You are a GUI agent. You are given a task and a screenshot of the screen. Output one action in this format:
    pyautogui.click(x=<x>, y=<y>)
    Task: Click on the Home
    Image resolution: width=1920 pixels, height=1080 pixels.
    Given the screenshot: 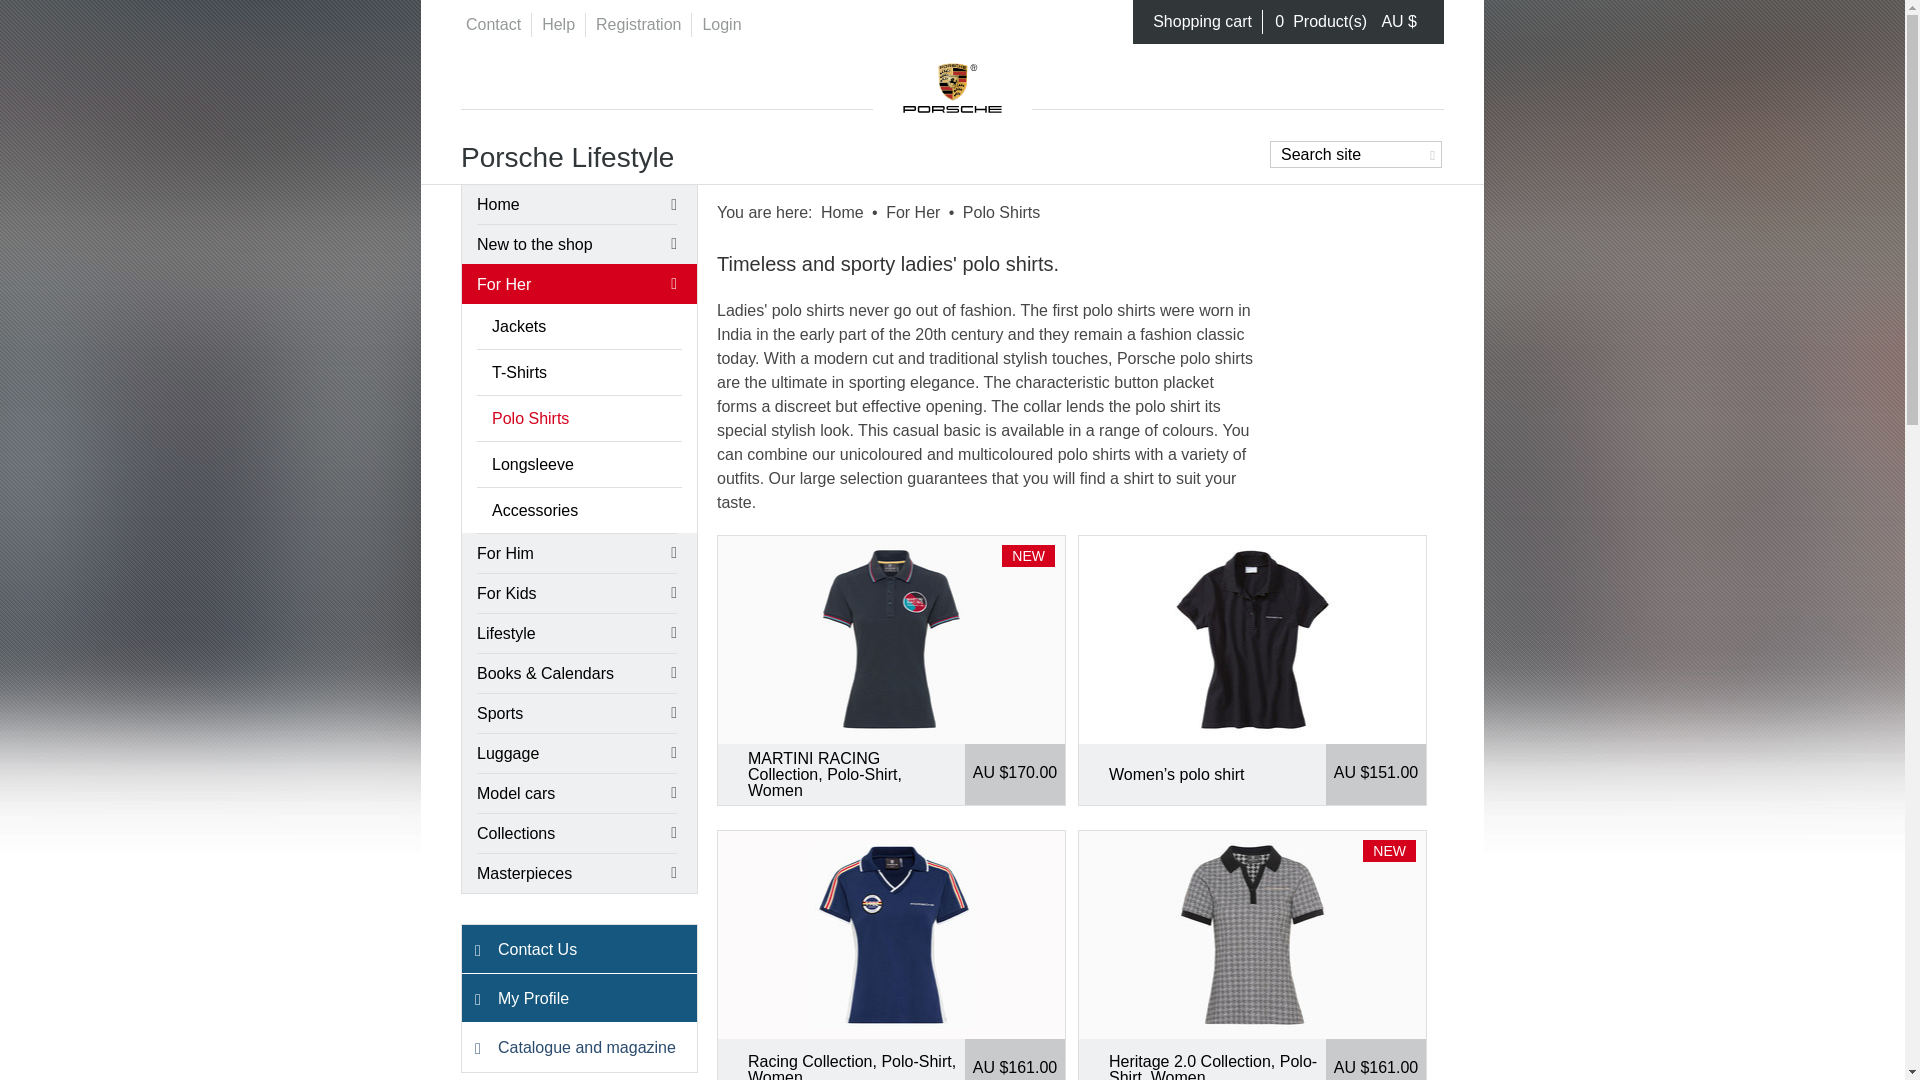 What is the action you would take?
    pyautogui.click(x=576, y=204)
    